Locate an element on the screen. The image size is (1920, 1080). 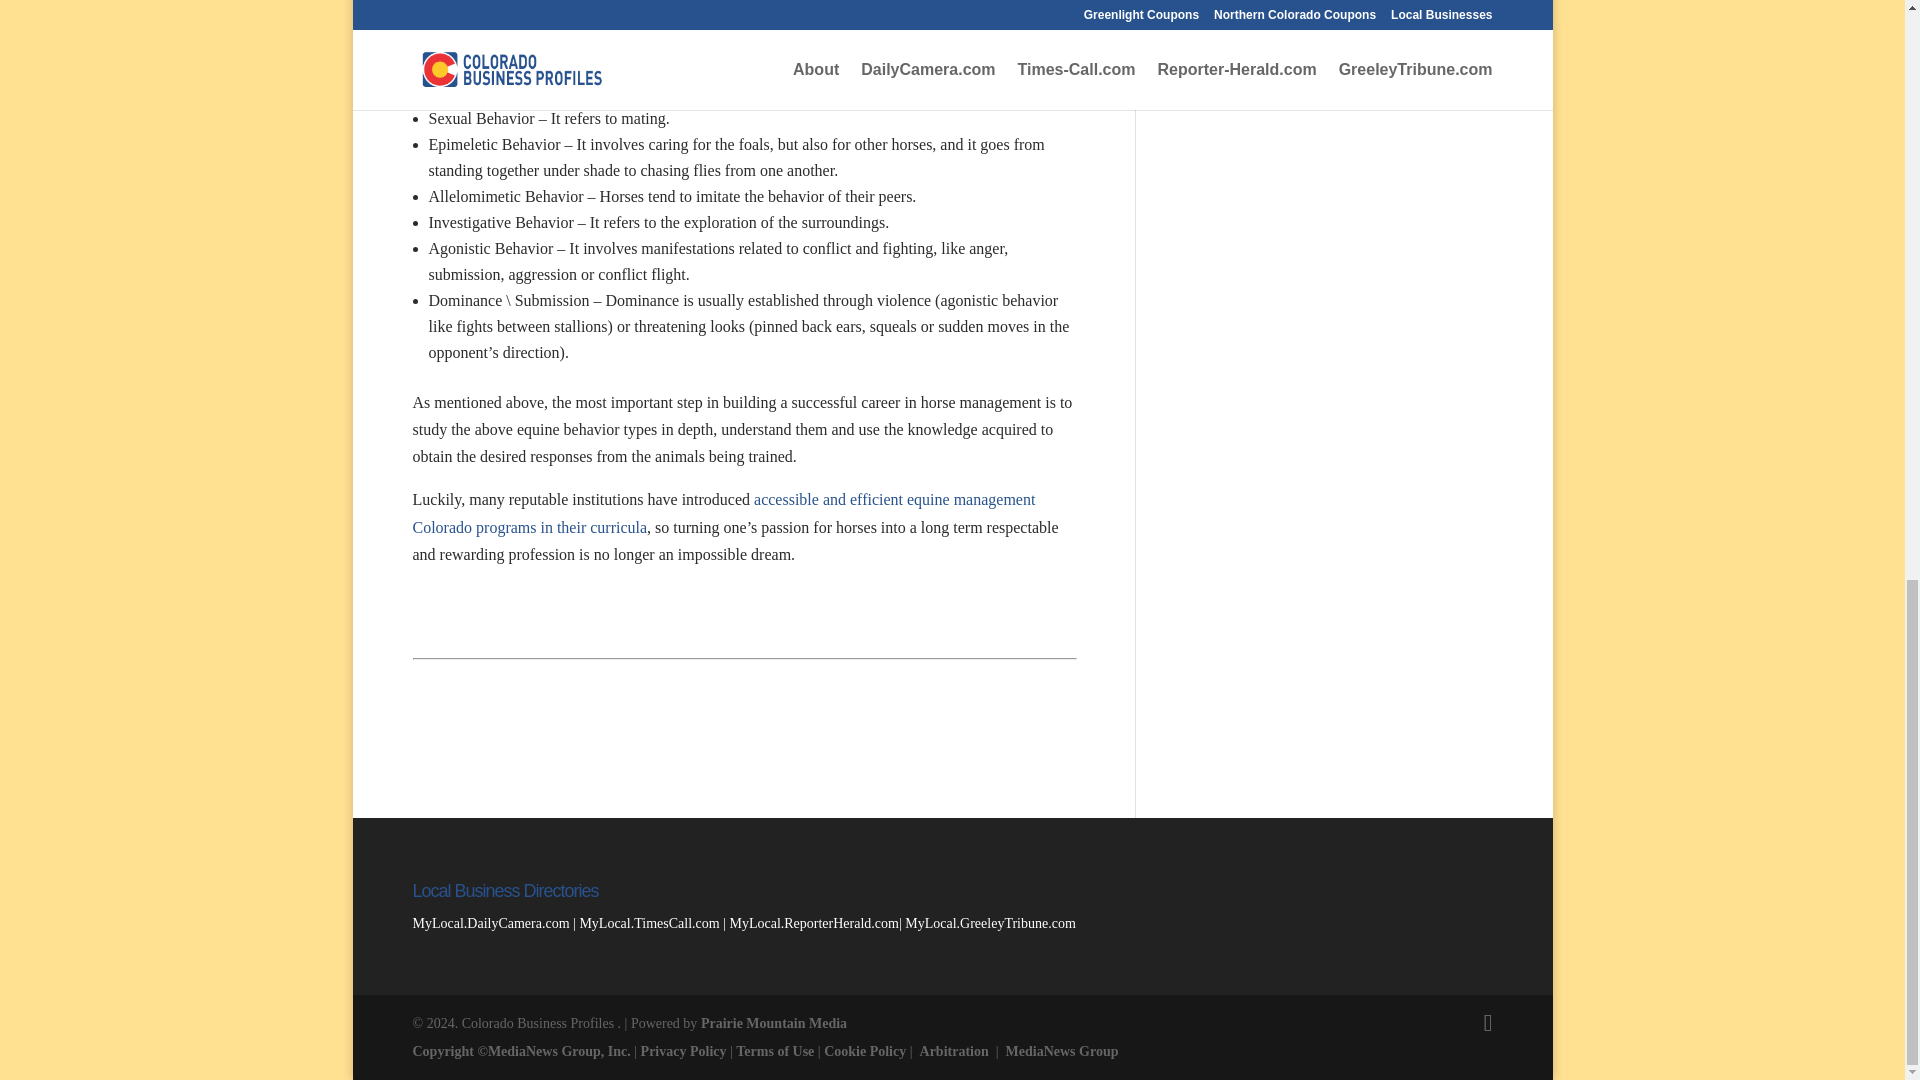
Prairie Mountain Media is located at coordinates (773, 1024).